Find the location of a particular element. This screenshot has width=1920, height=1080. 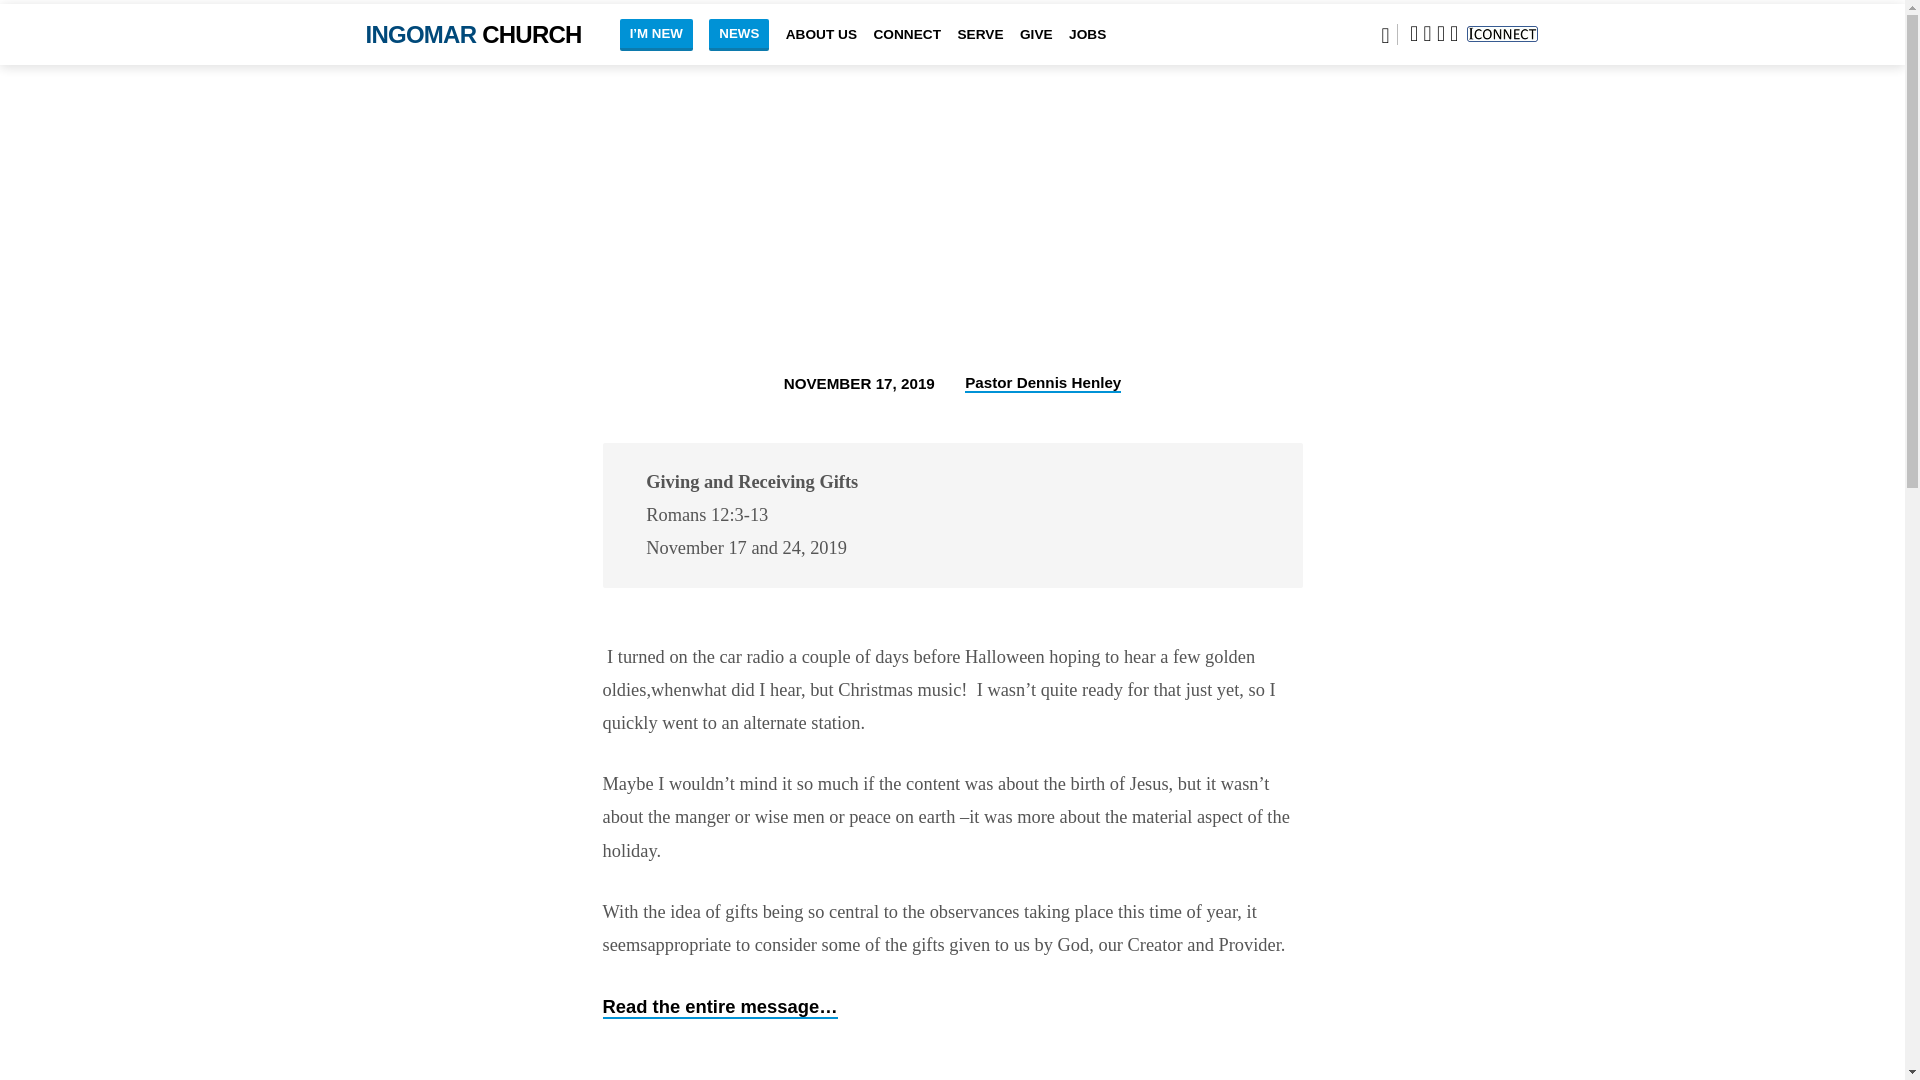

INGOMAR CHURCH is located at coordinates (474, 34).